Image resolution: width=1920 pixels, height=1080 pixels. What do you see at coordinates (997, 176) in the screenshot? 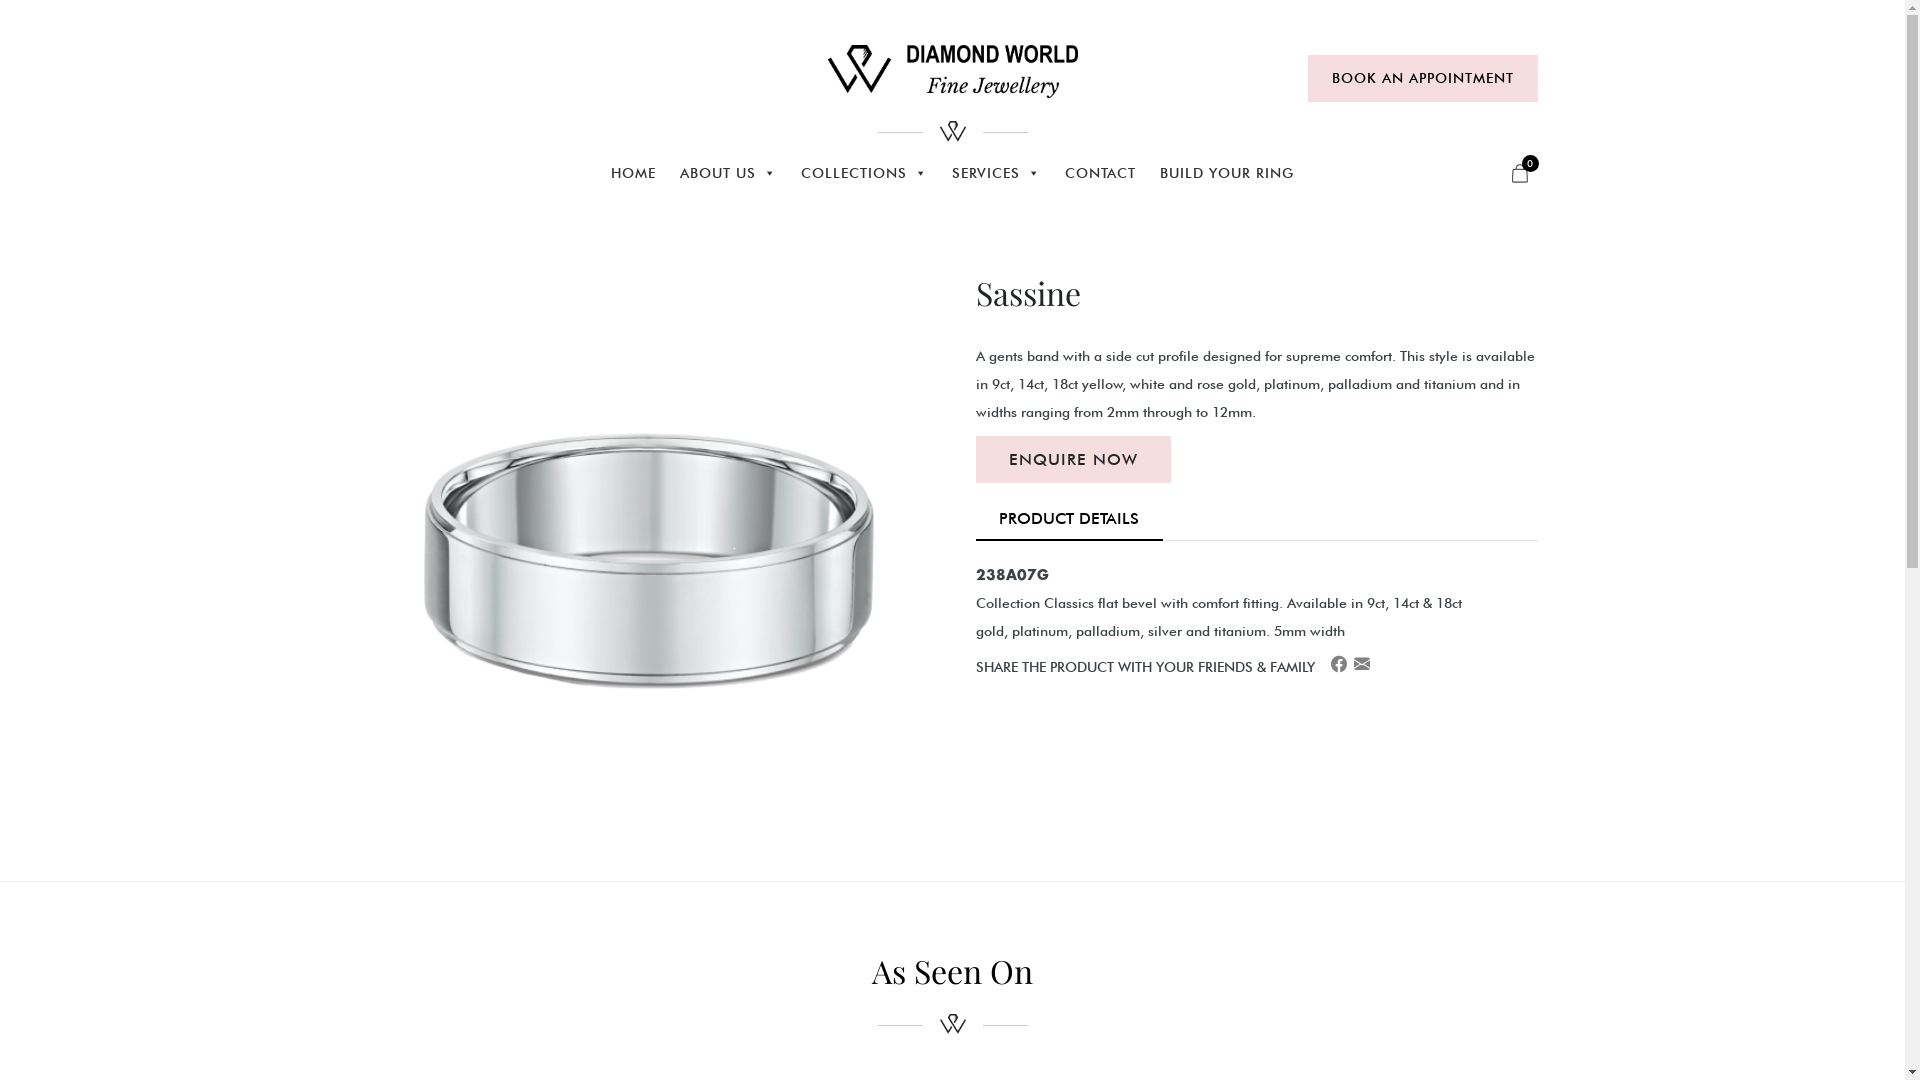
I see `SERVICES` at bounding box center [997, 176].